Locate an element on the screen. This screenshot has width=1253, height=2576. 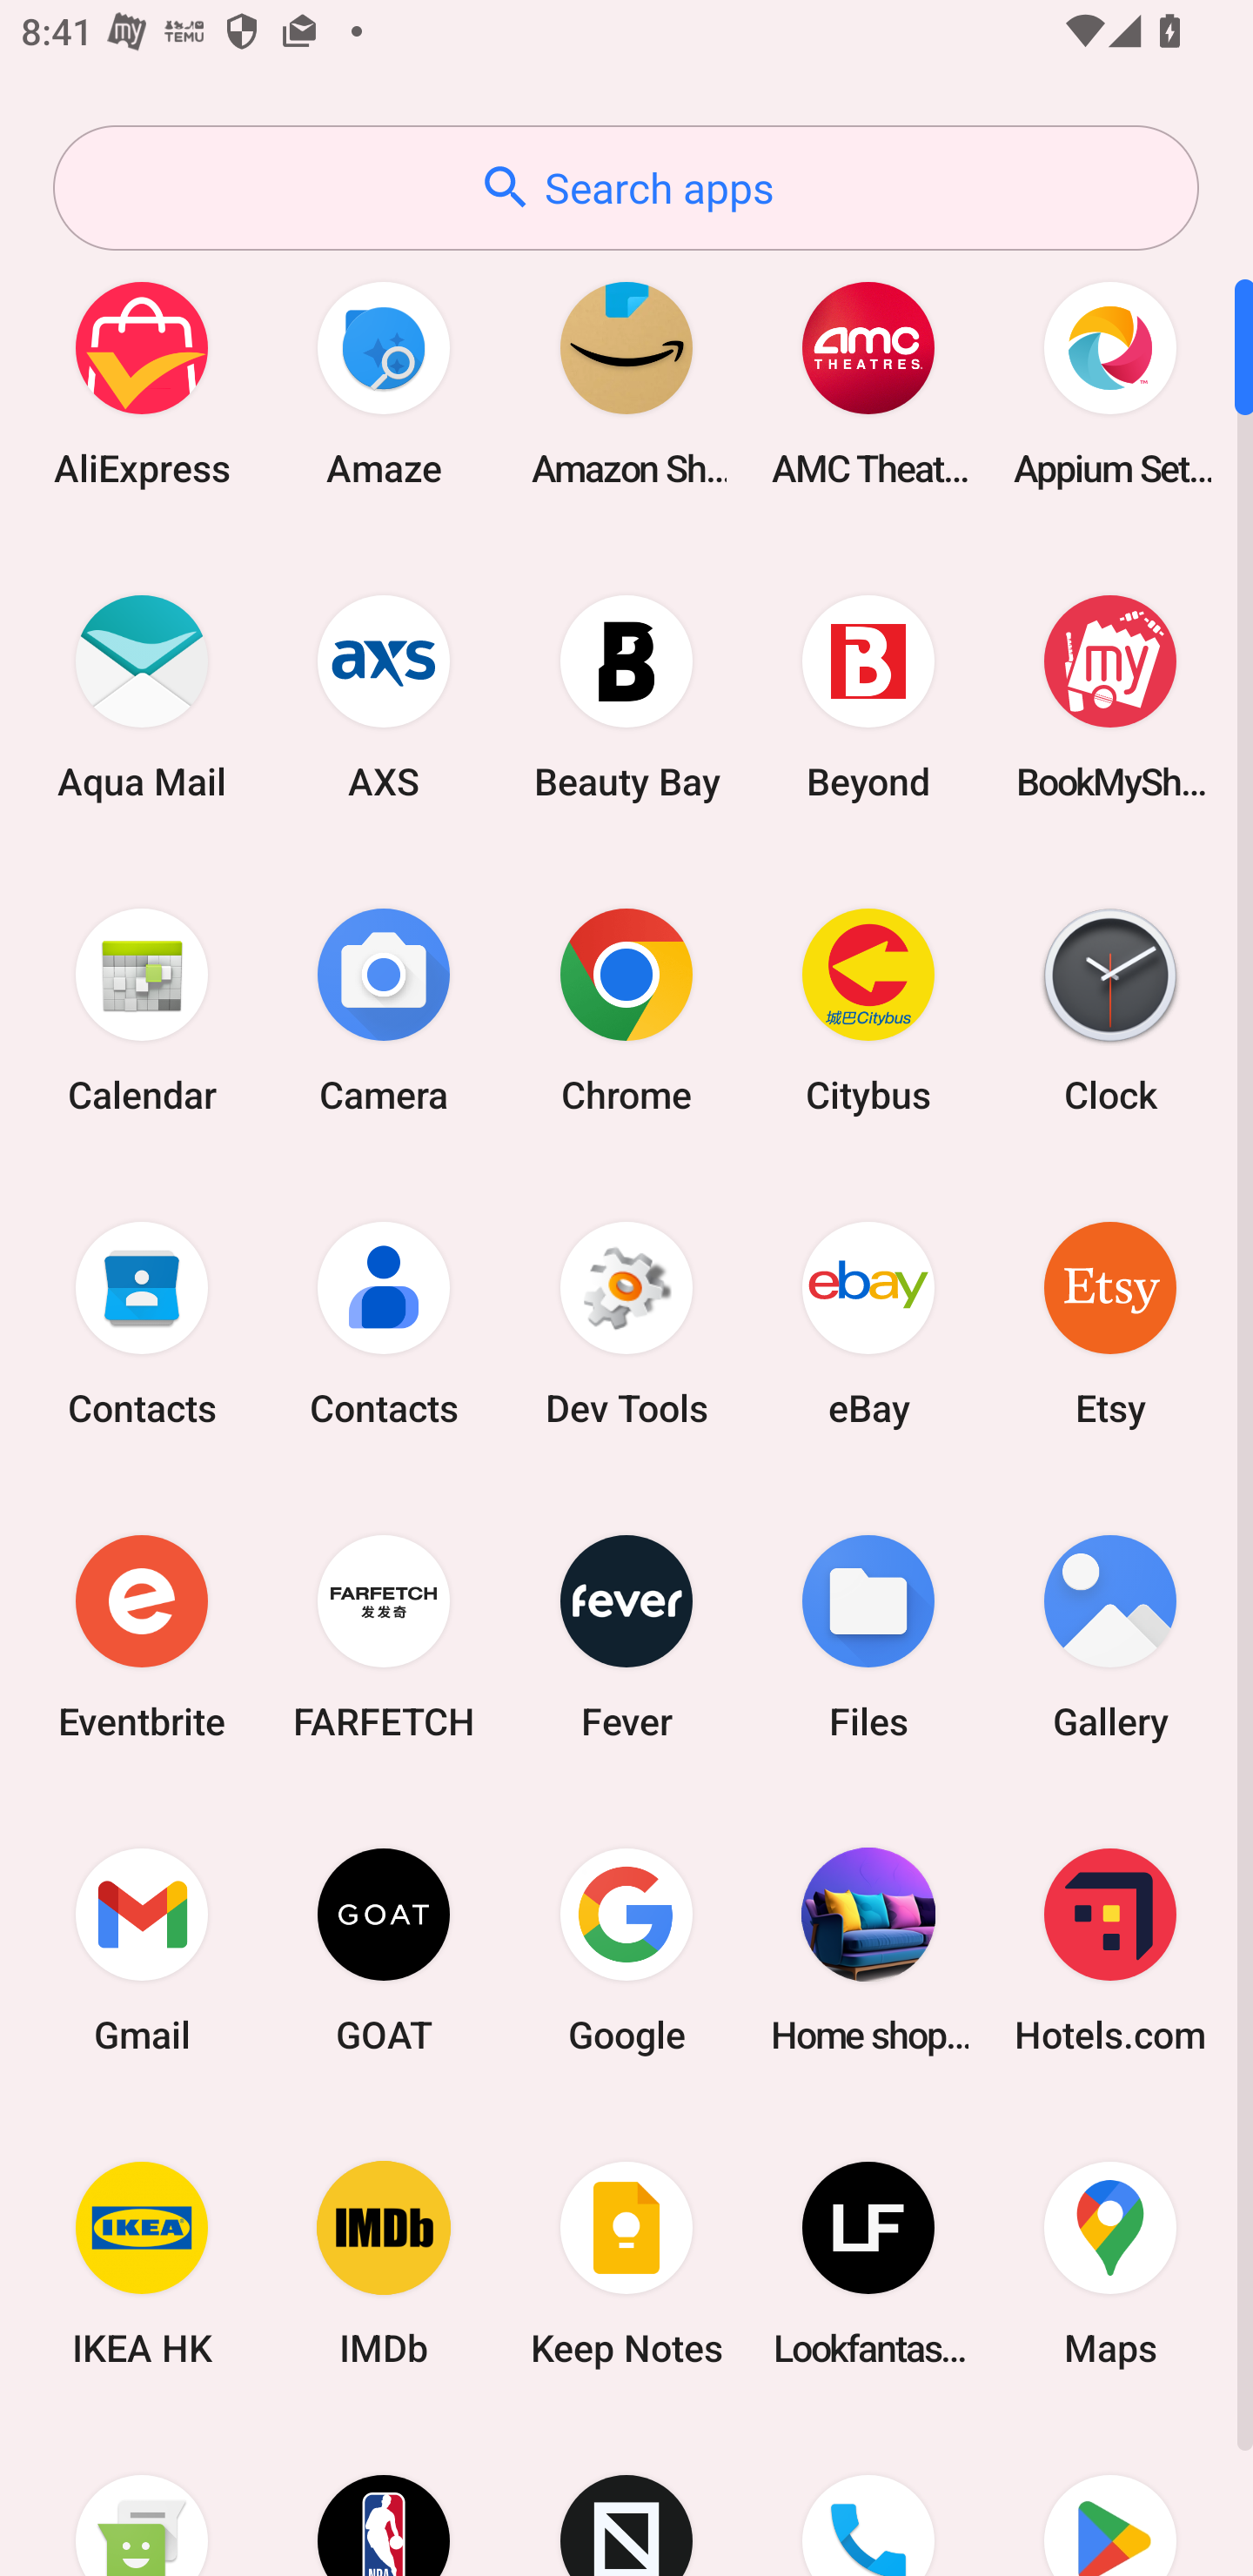
Aqua Mail is located at coordinates (142, 696).